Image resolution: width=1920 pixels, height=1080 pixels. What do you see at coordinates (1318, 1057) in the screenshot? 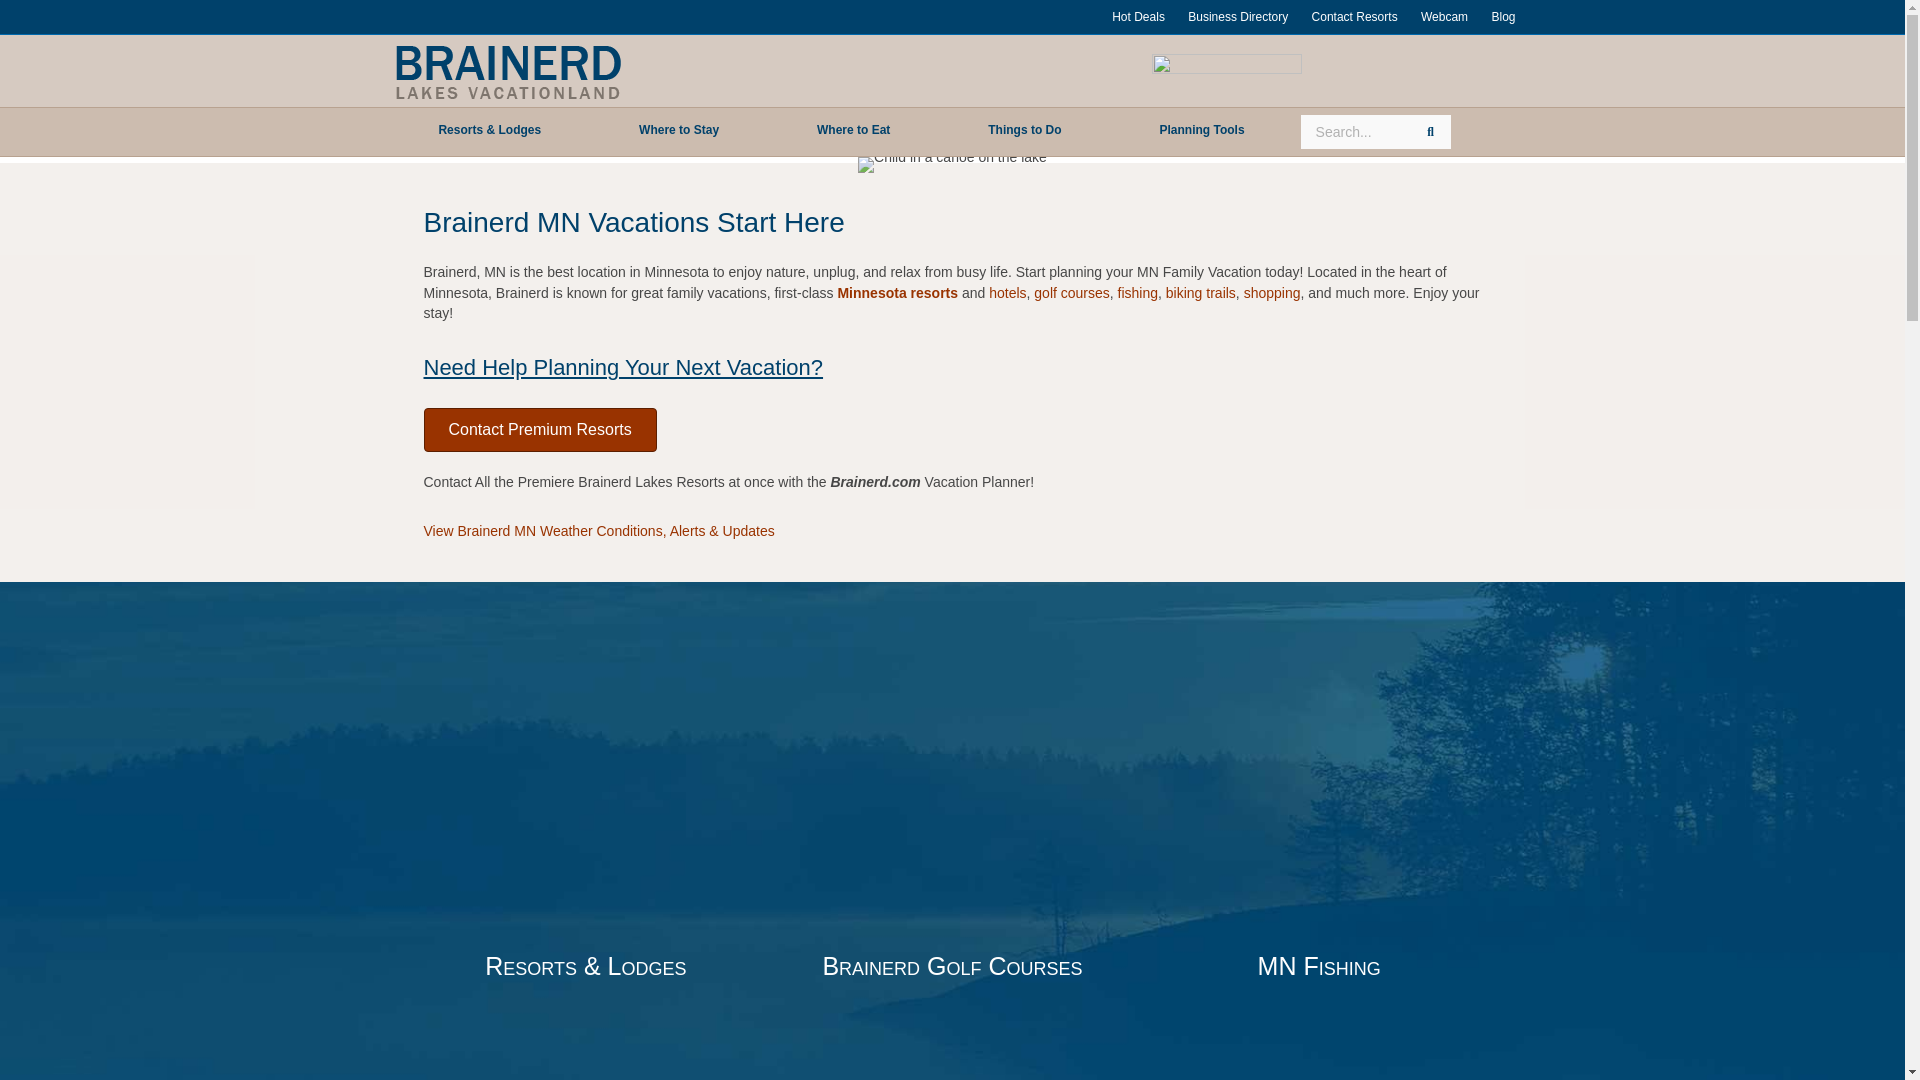
I see `Brainerd MN Paul Bunyan Tail` at bounding box center [1318, 1057].